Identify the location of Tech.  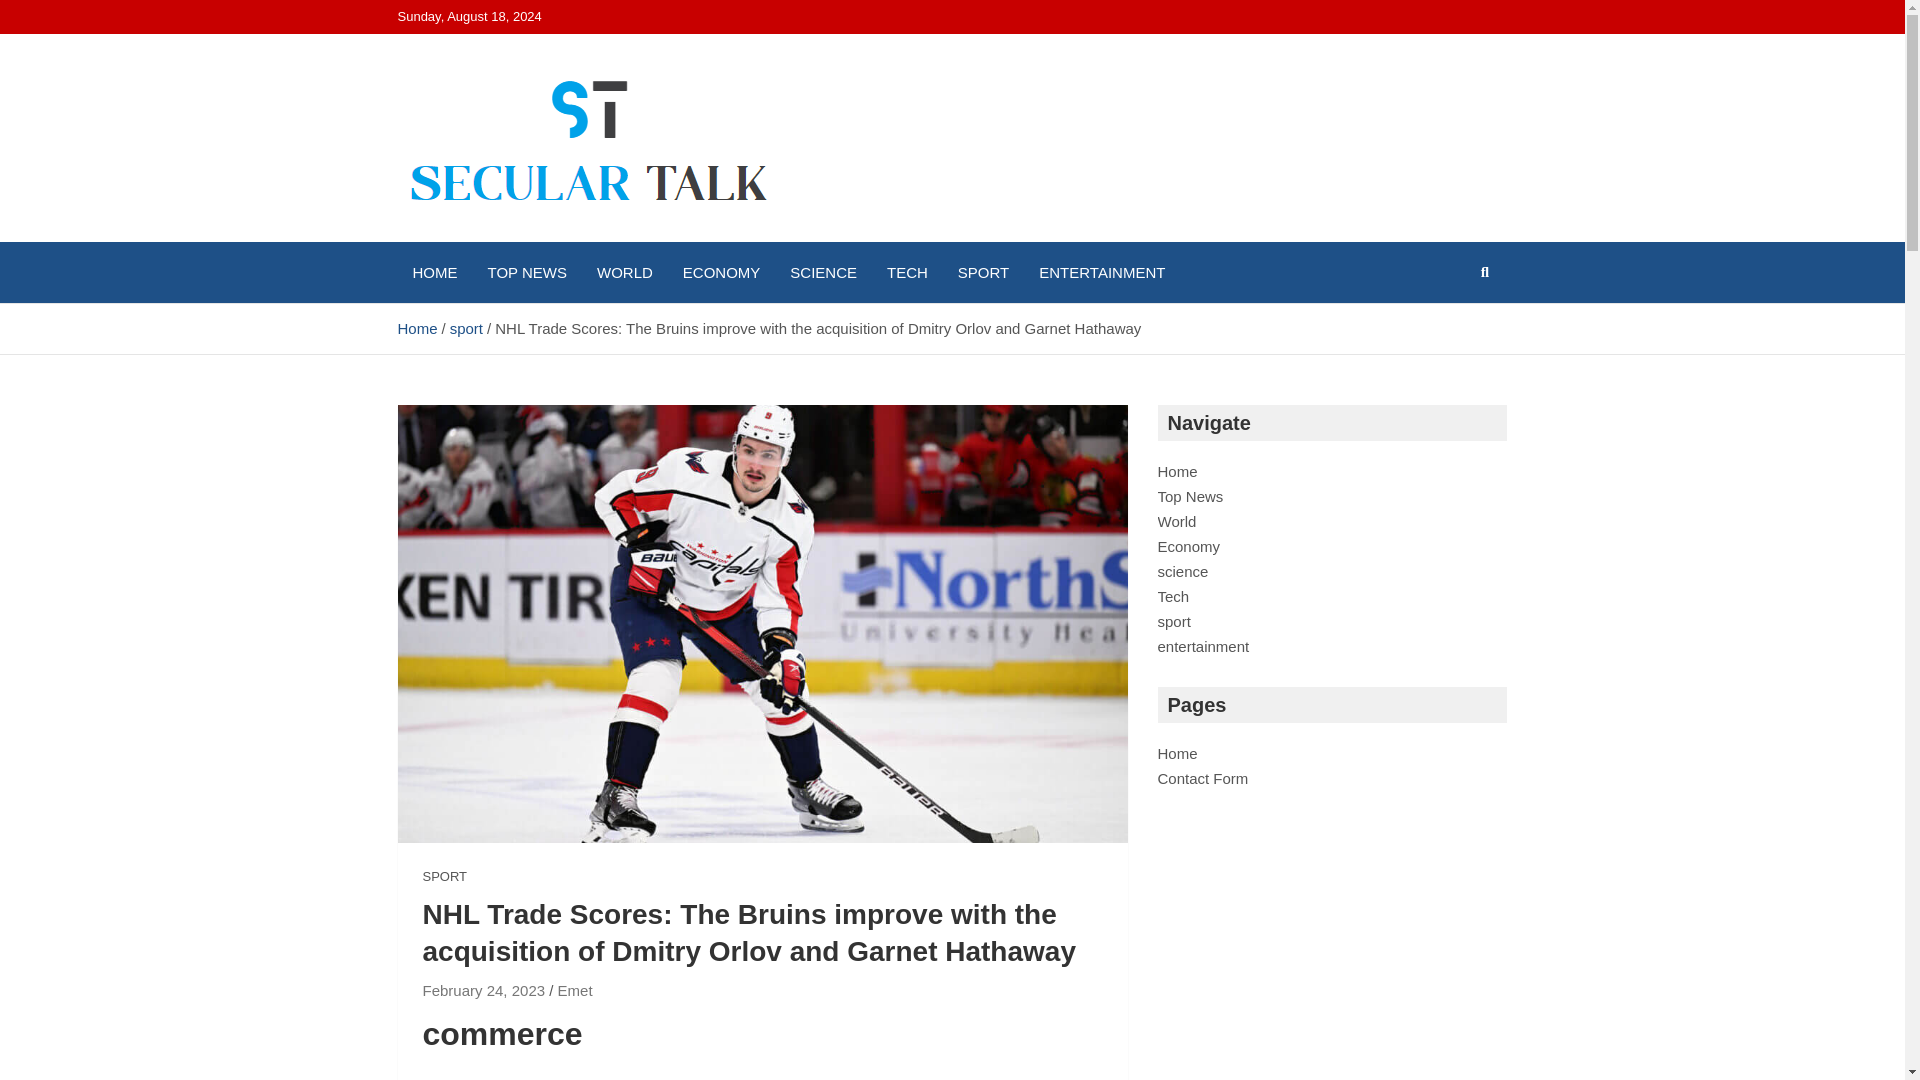
(1174, 596).